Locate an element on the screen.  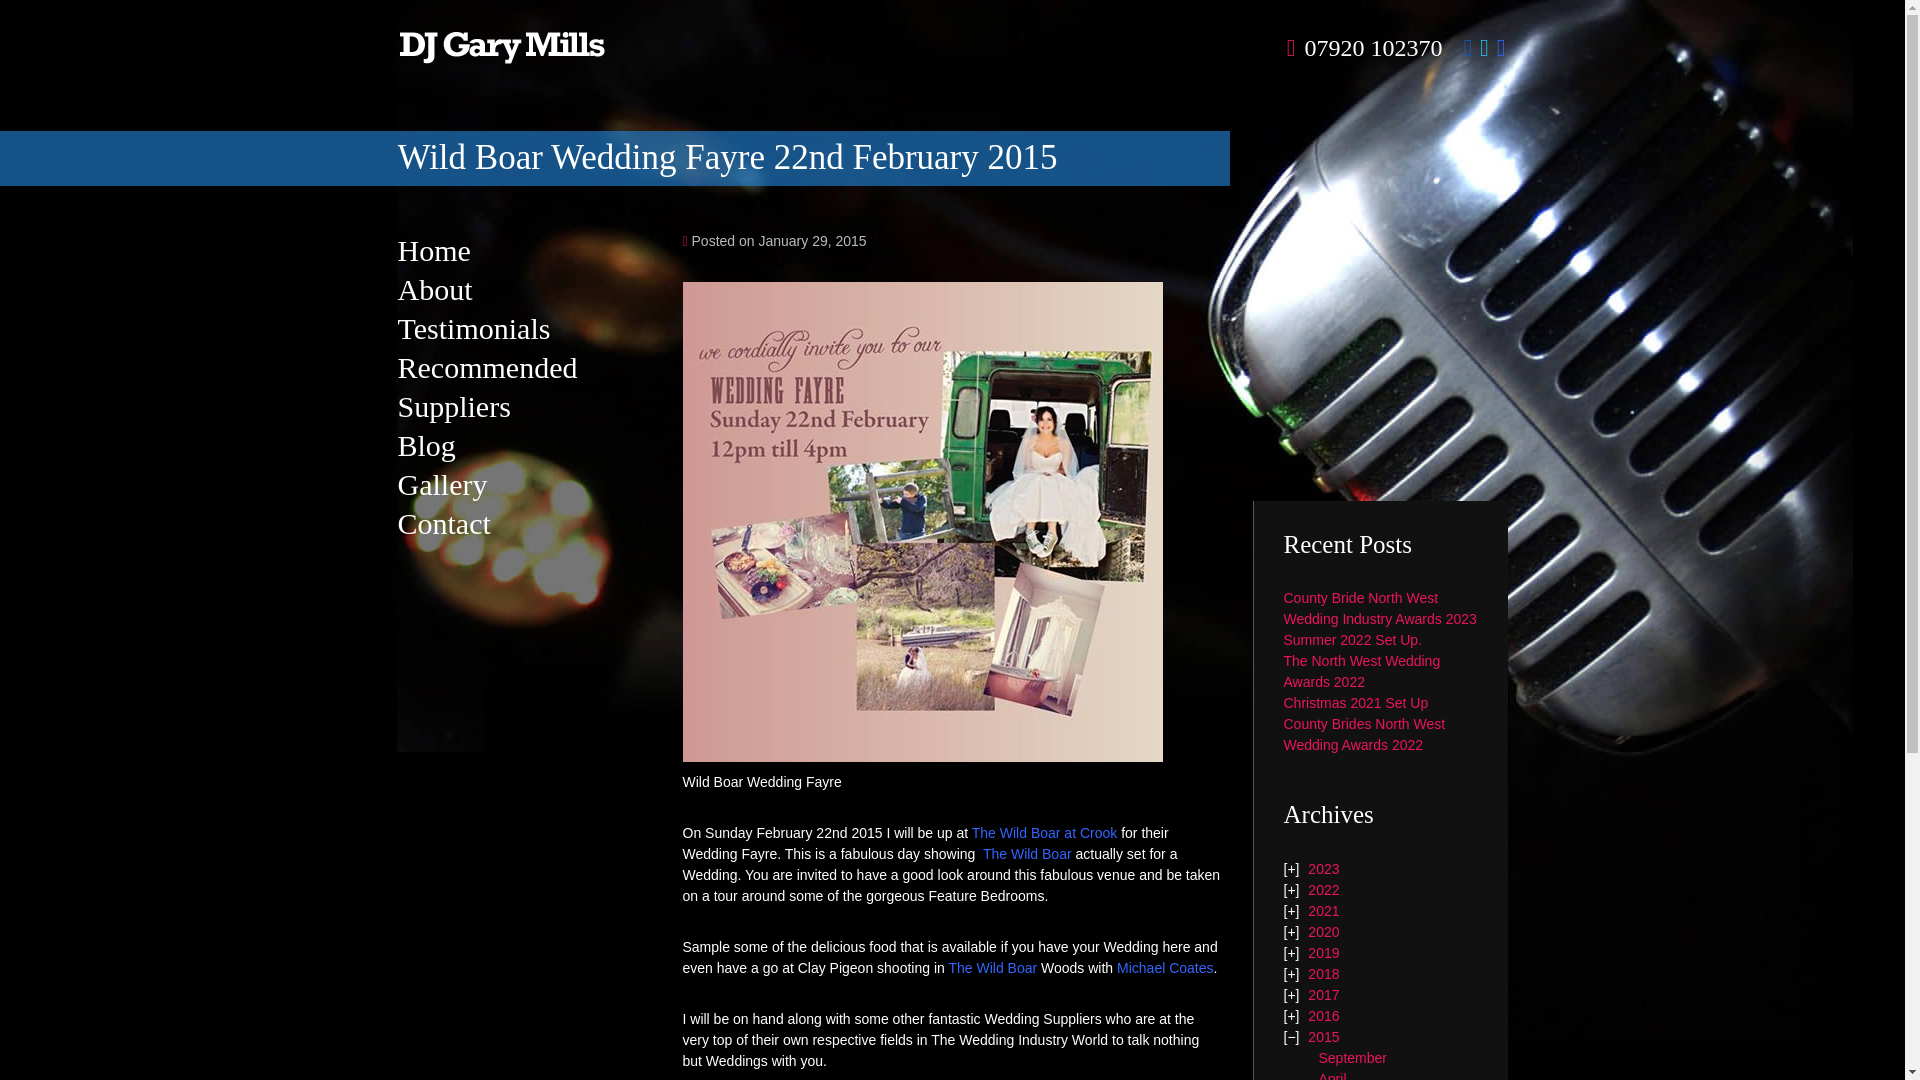
The Wild Boar is located at coordinates (992, 968).